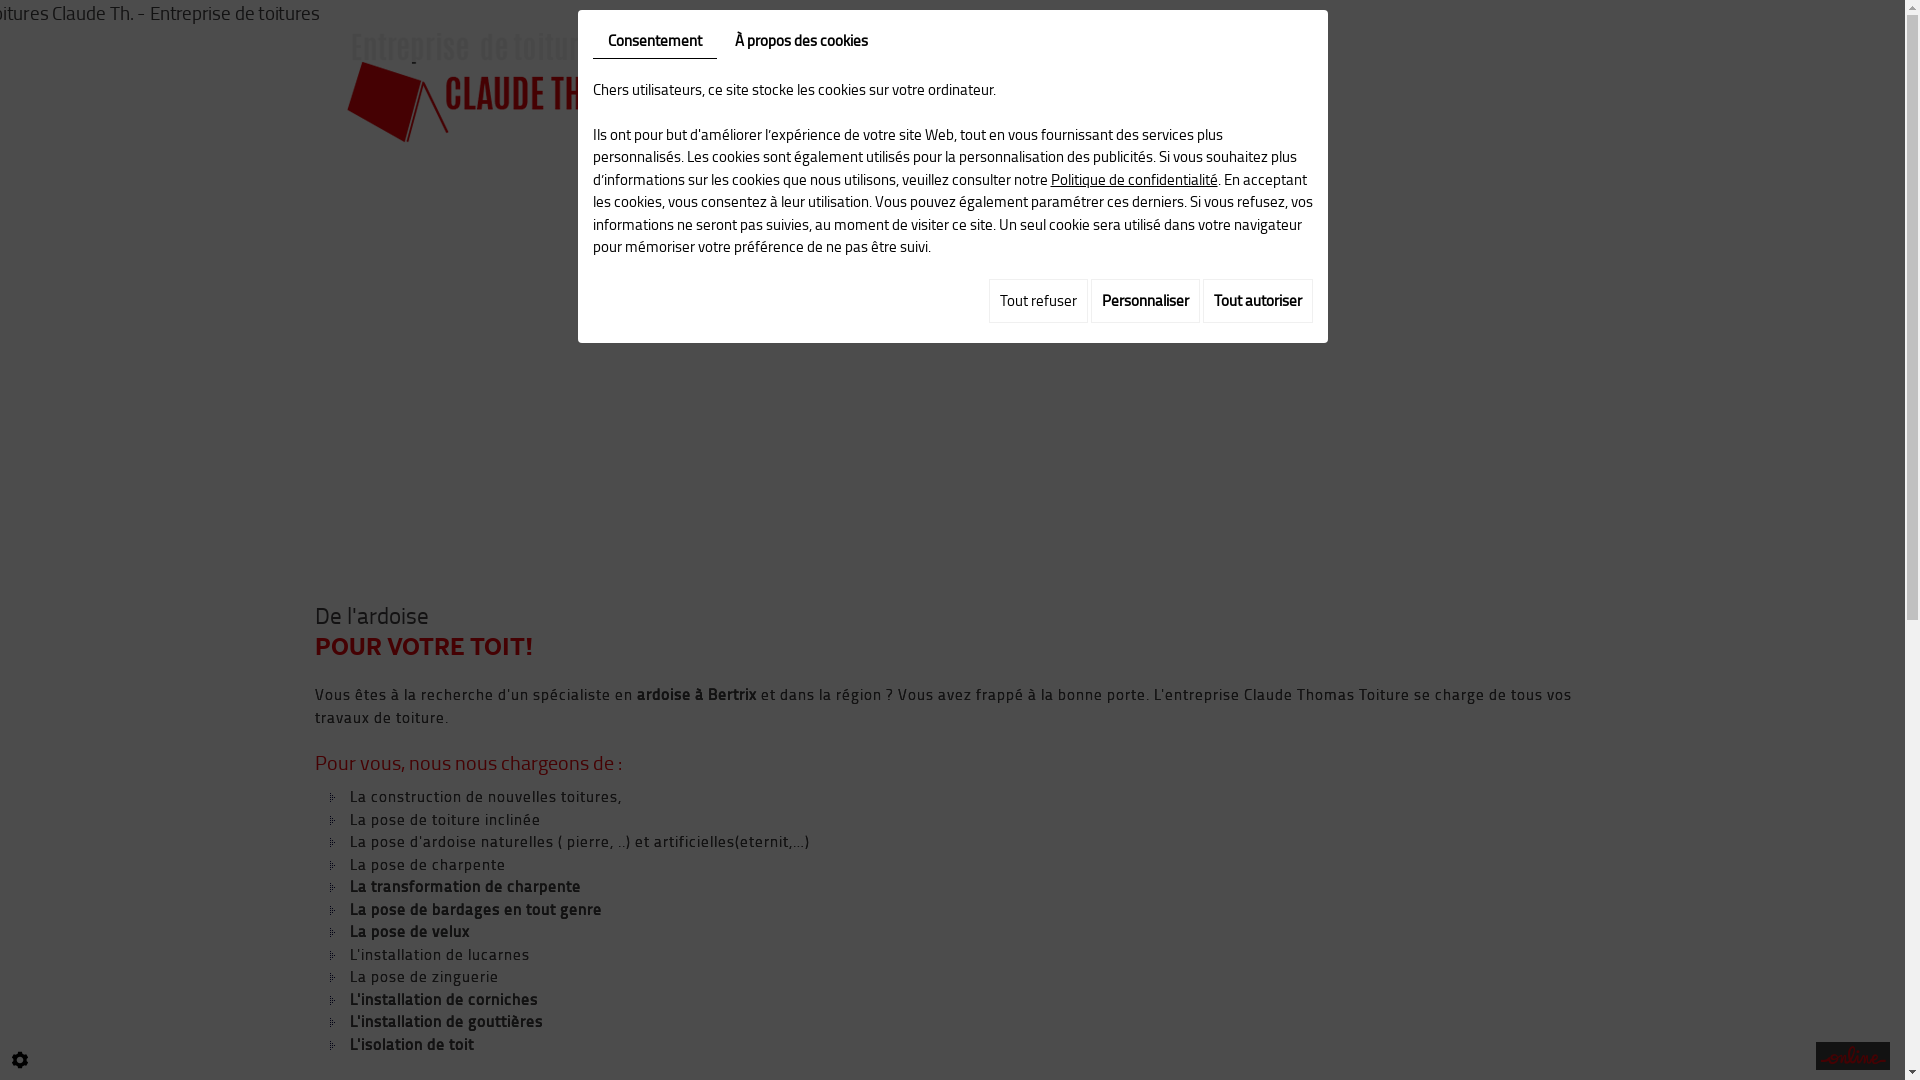  What do you see at coordinates (1037, 300) in the screenshot?
I see `Tout refuser` at bounding box center [1037, 300].